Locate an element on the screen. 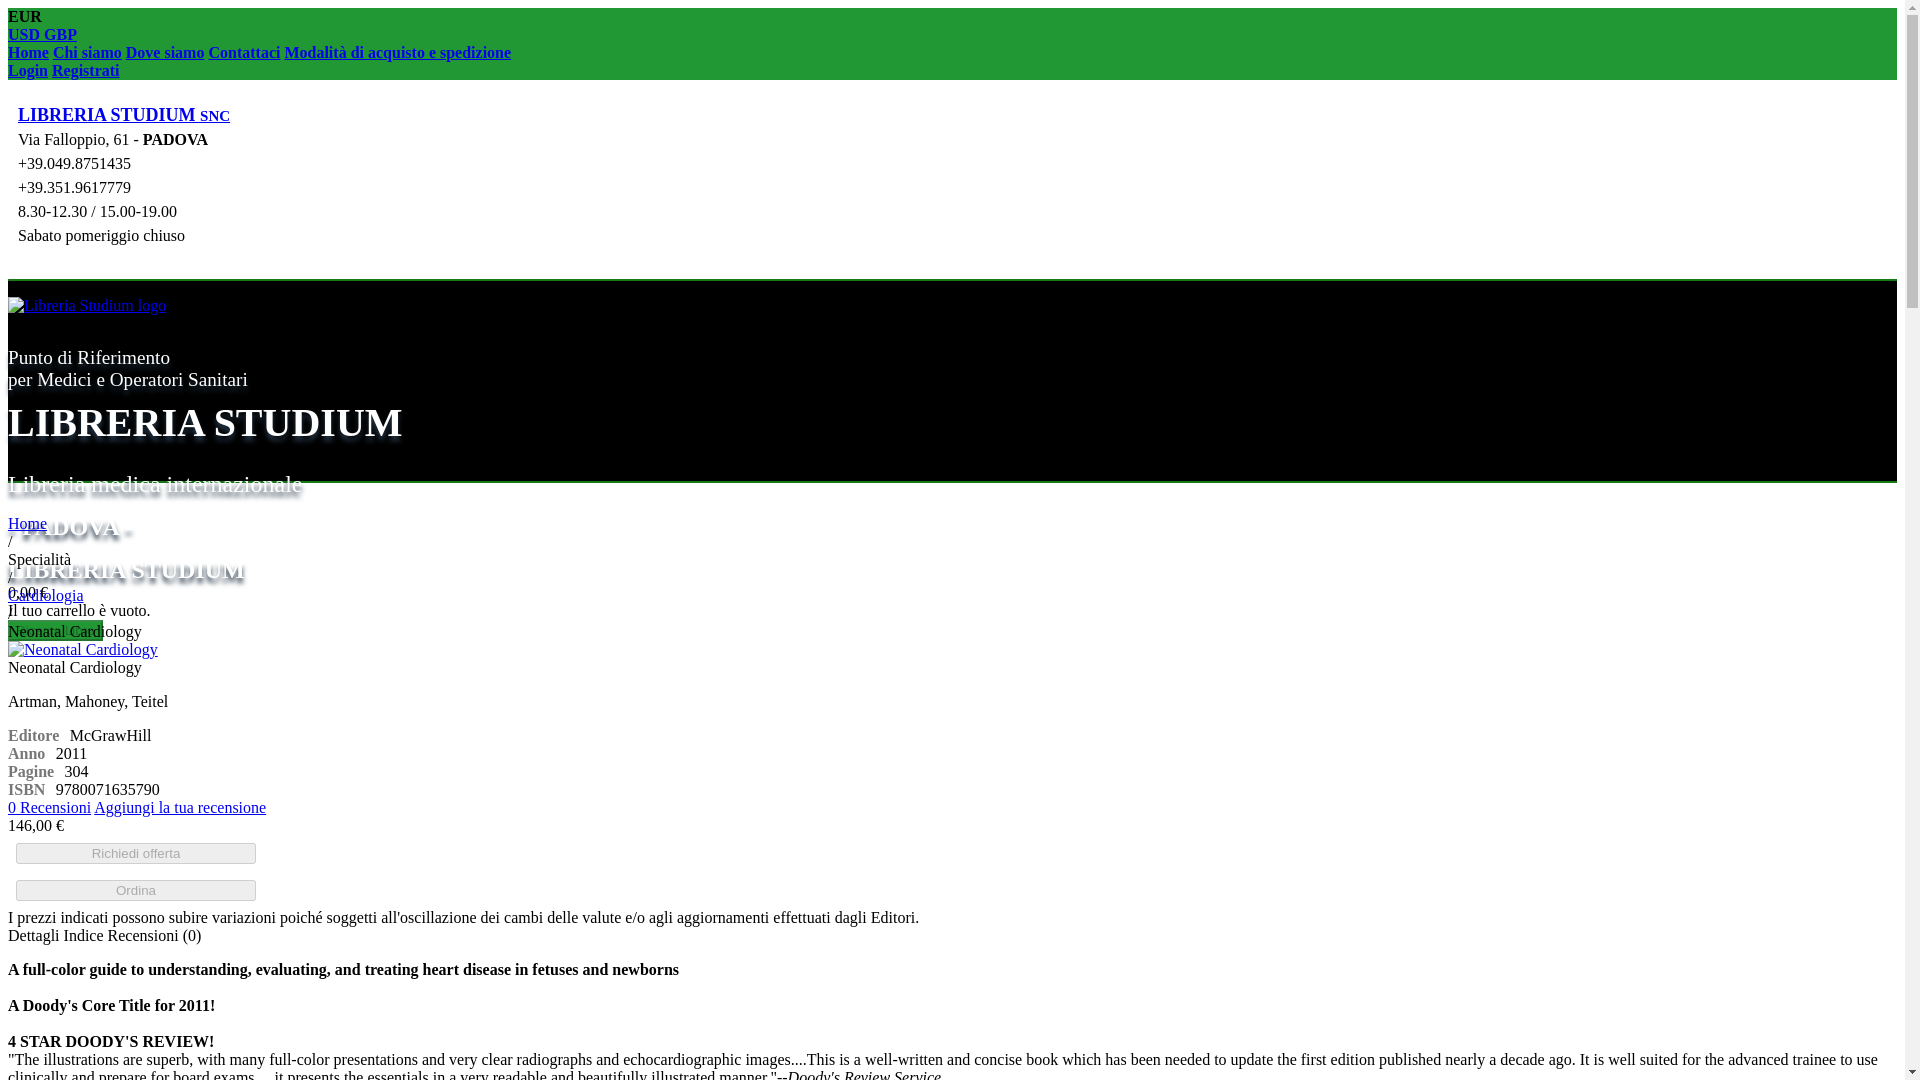 Image resolution: width=1920 pixels, height=1080 pixels. 0 Recensioni is located at coordinates (48, 808).